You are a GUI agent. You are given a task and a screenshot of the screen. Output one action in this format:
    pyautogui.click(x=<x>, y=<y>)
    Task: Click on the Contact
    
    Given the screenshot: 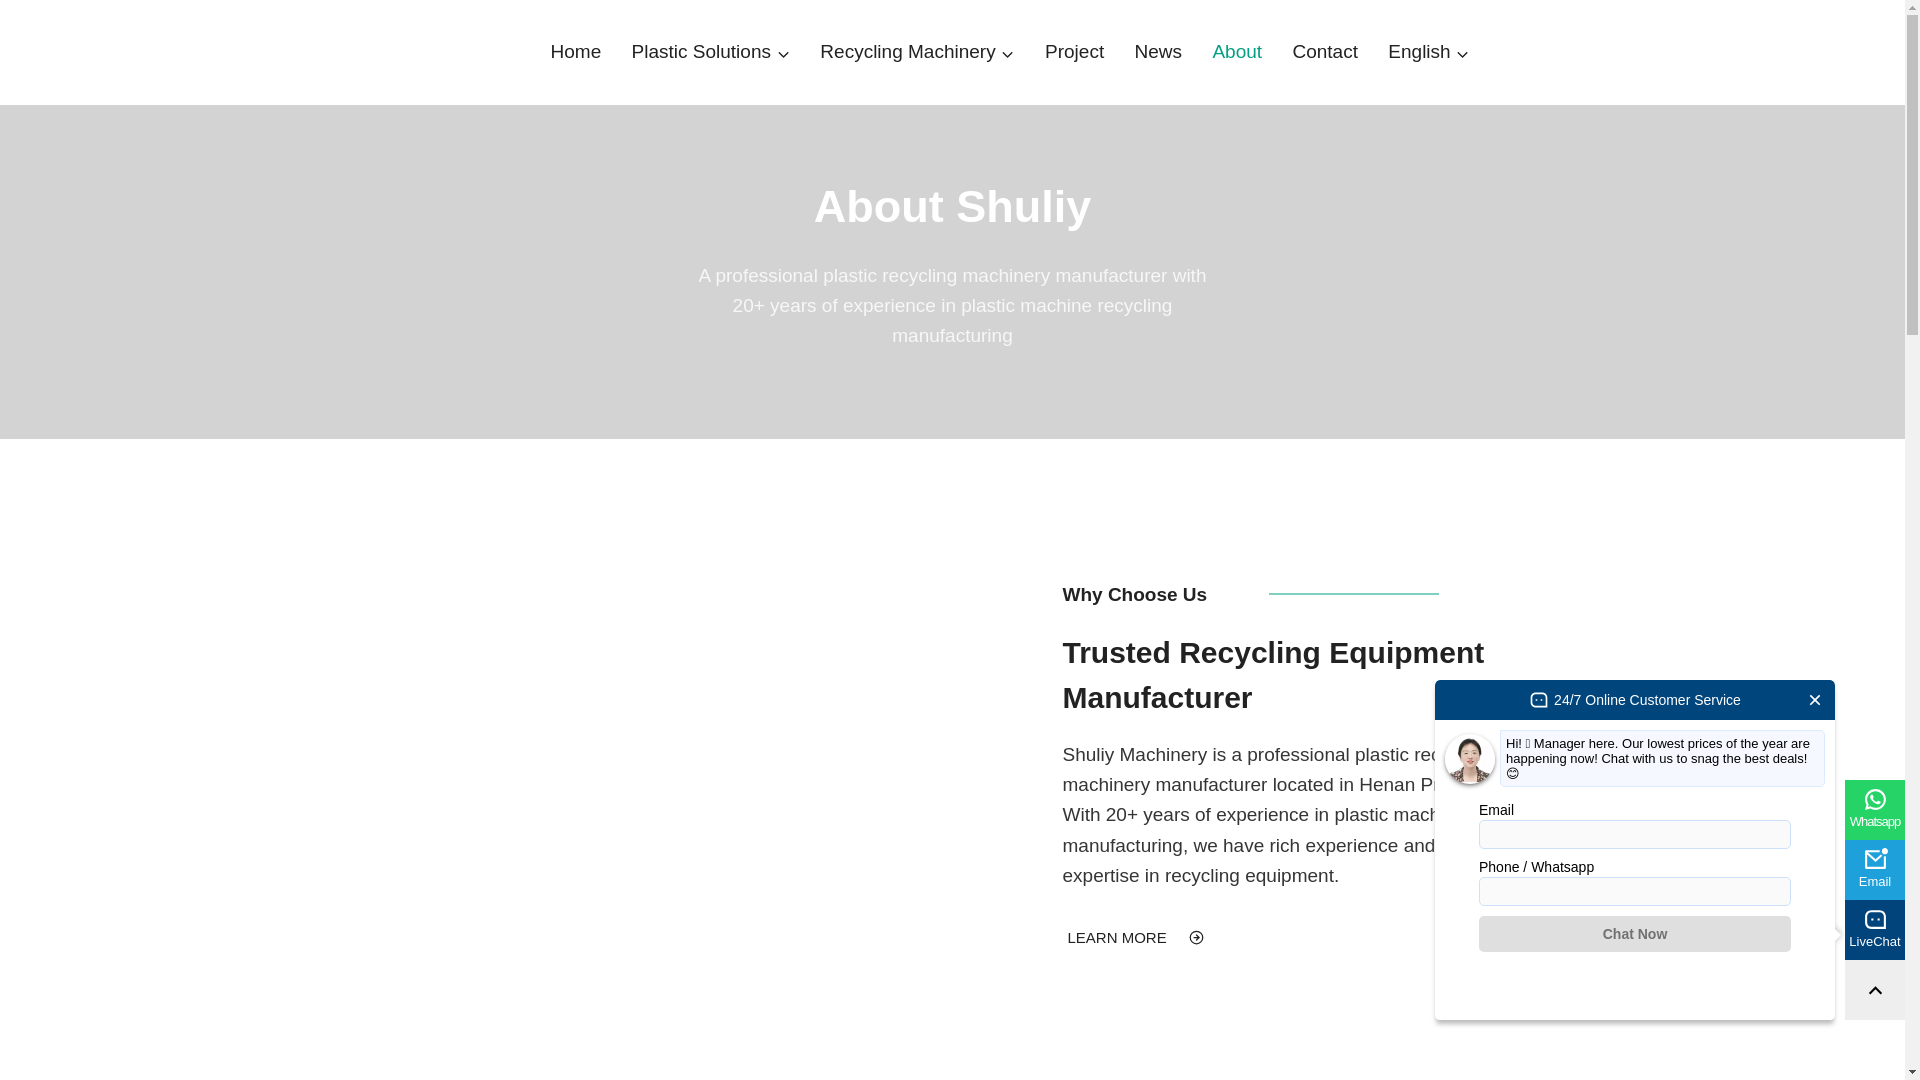 What is the action you would take?
    pyautogui.click(x=1324, y=52)
    